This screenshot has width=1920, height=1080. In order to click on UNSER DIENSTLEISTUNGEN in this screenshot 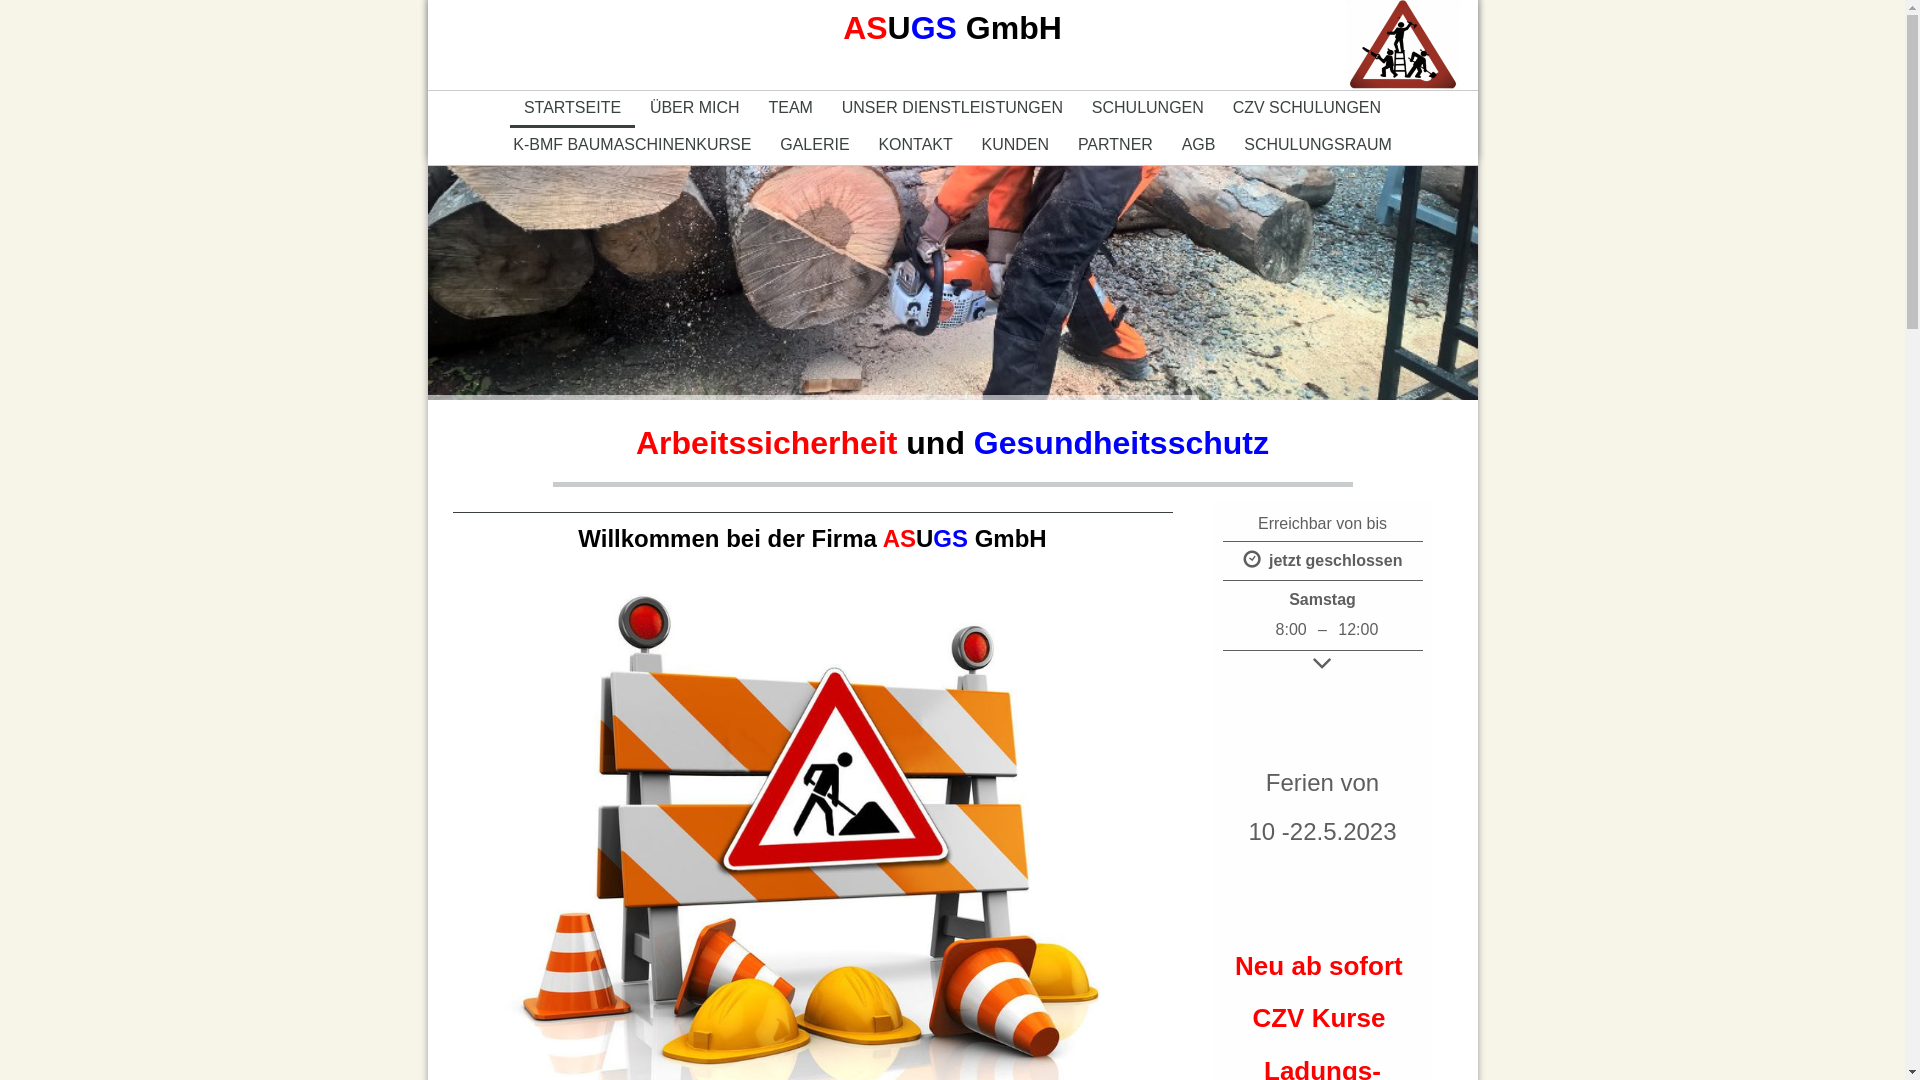, I will do `click(952, 108)`.